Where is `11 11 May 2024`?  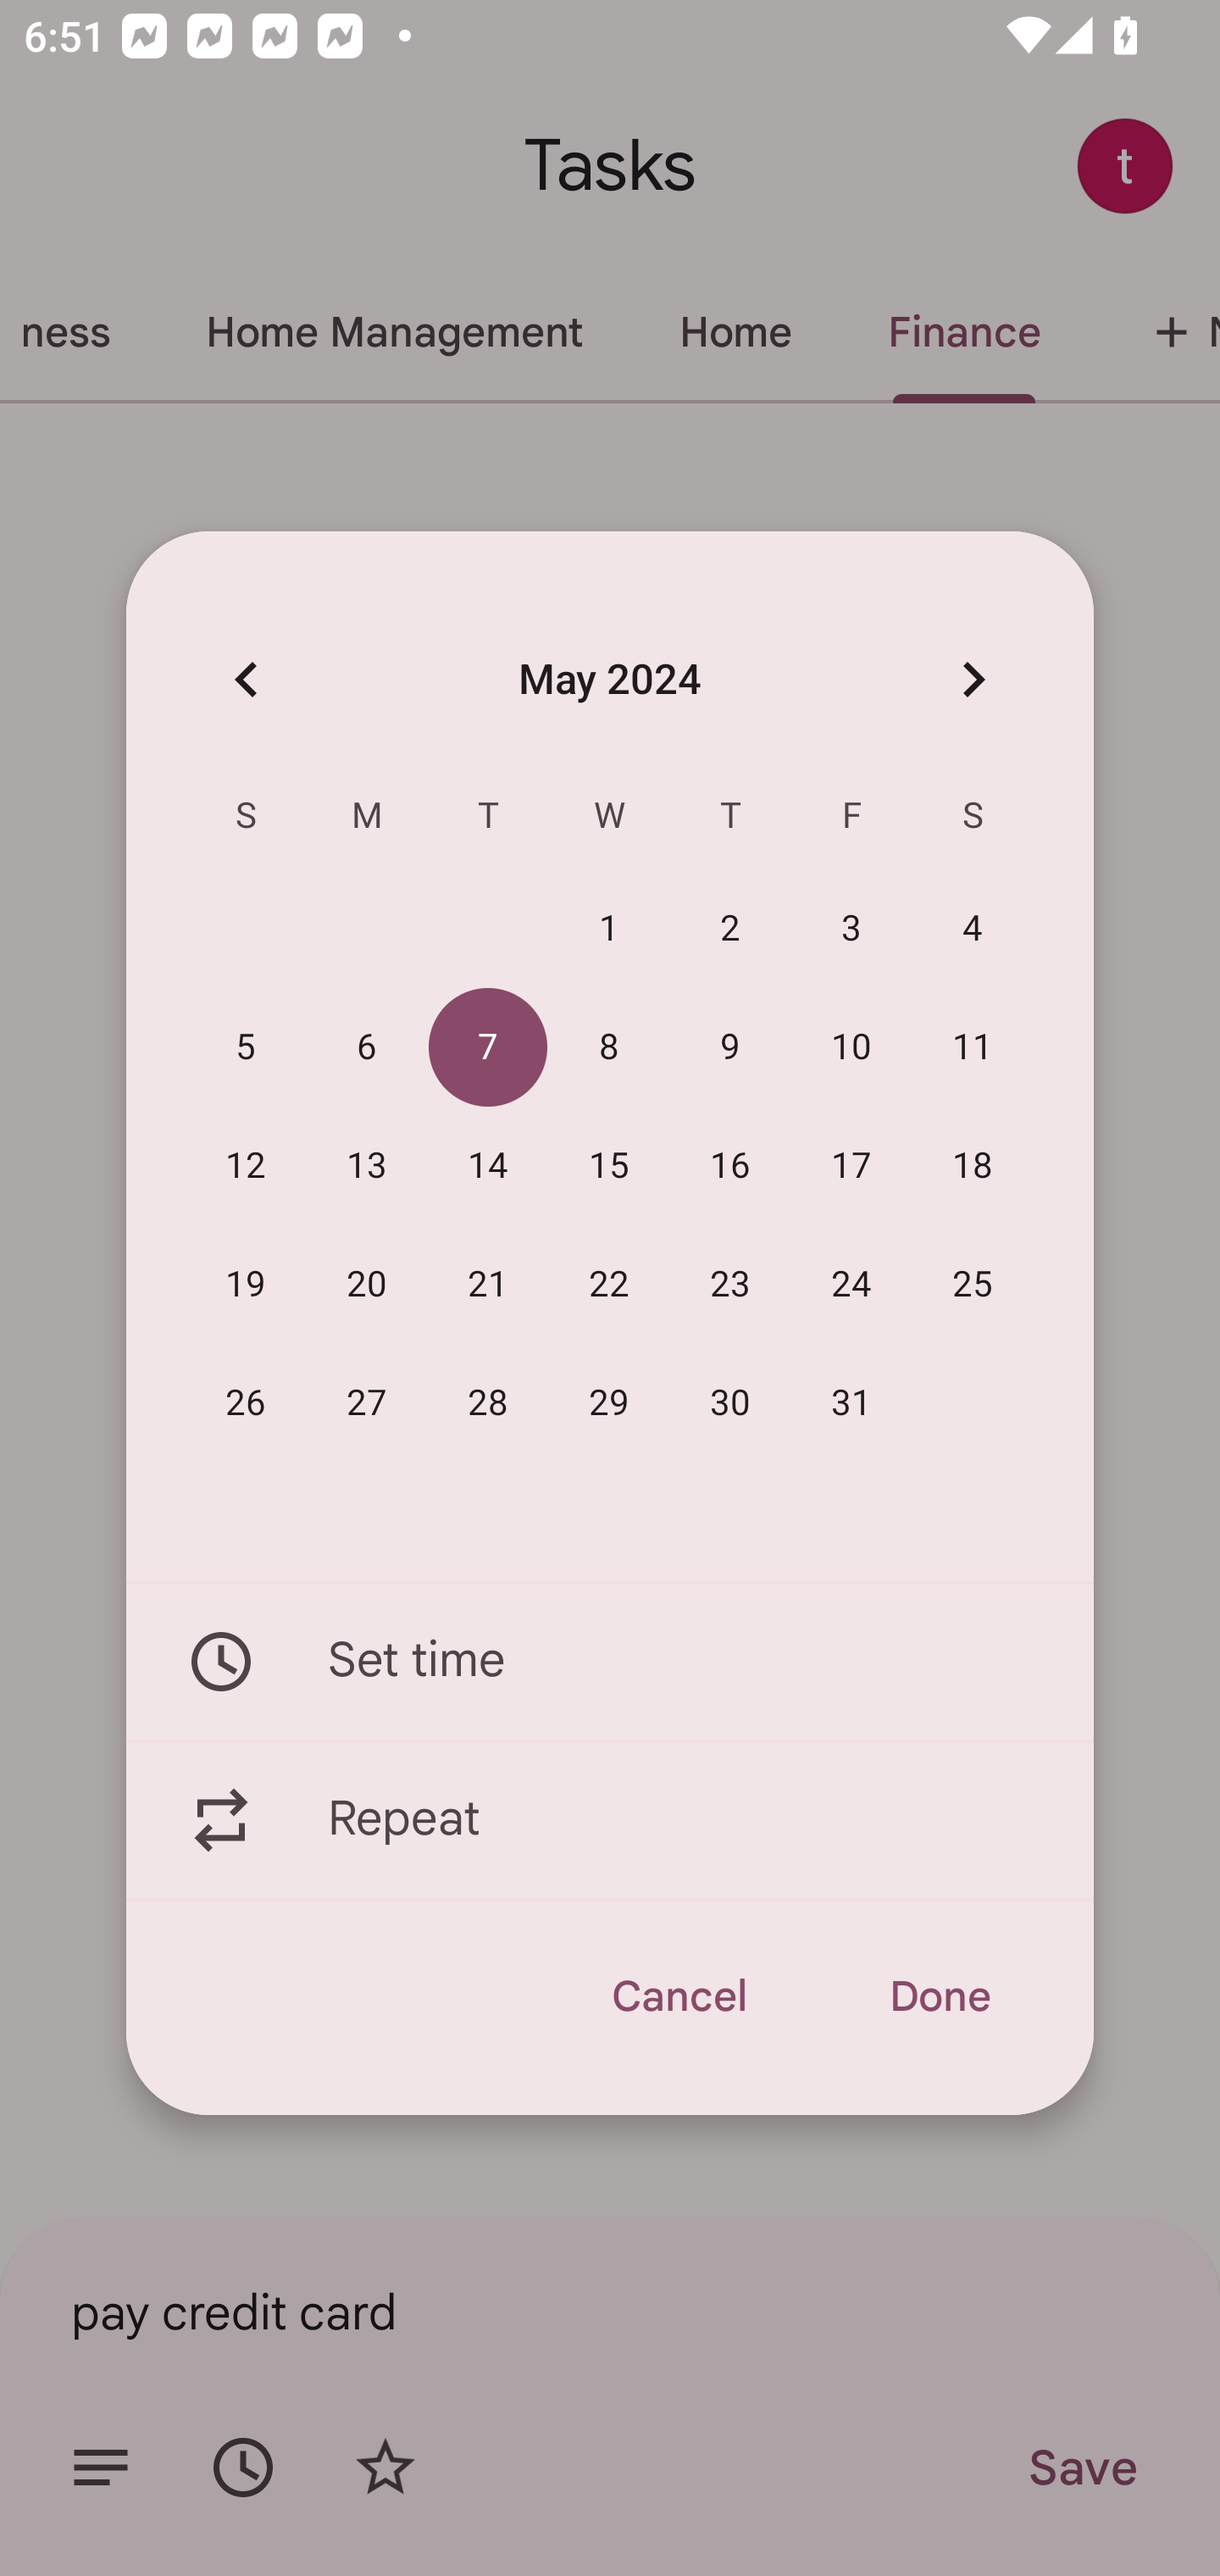 11 11 May 2024 is located at coordinates (973, 1048).